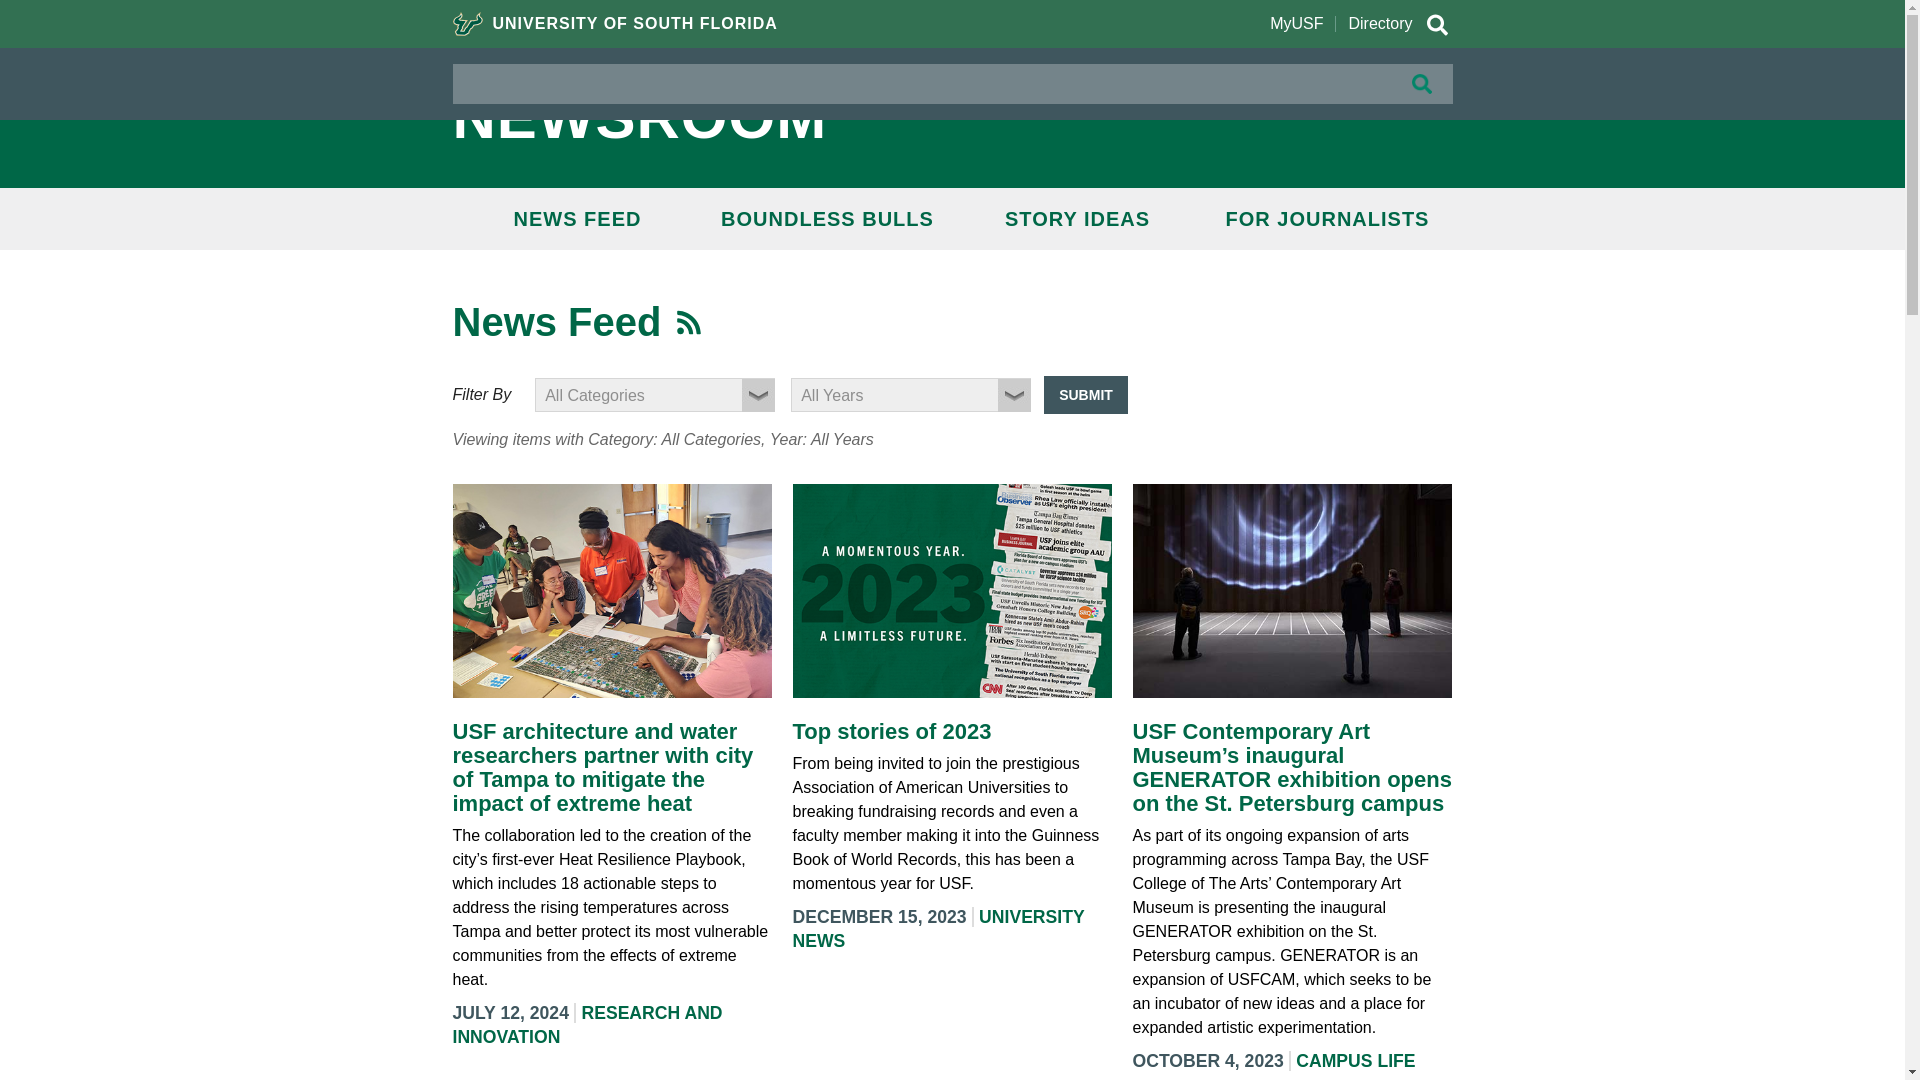 Image resolution: width=1920 pixels, height=1080 pixels. What do you see at coordinates (1296, 24) in the screenshot?
I see `MyUSF` at bounding box center [1296, 24].